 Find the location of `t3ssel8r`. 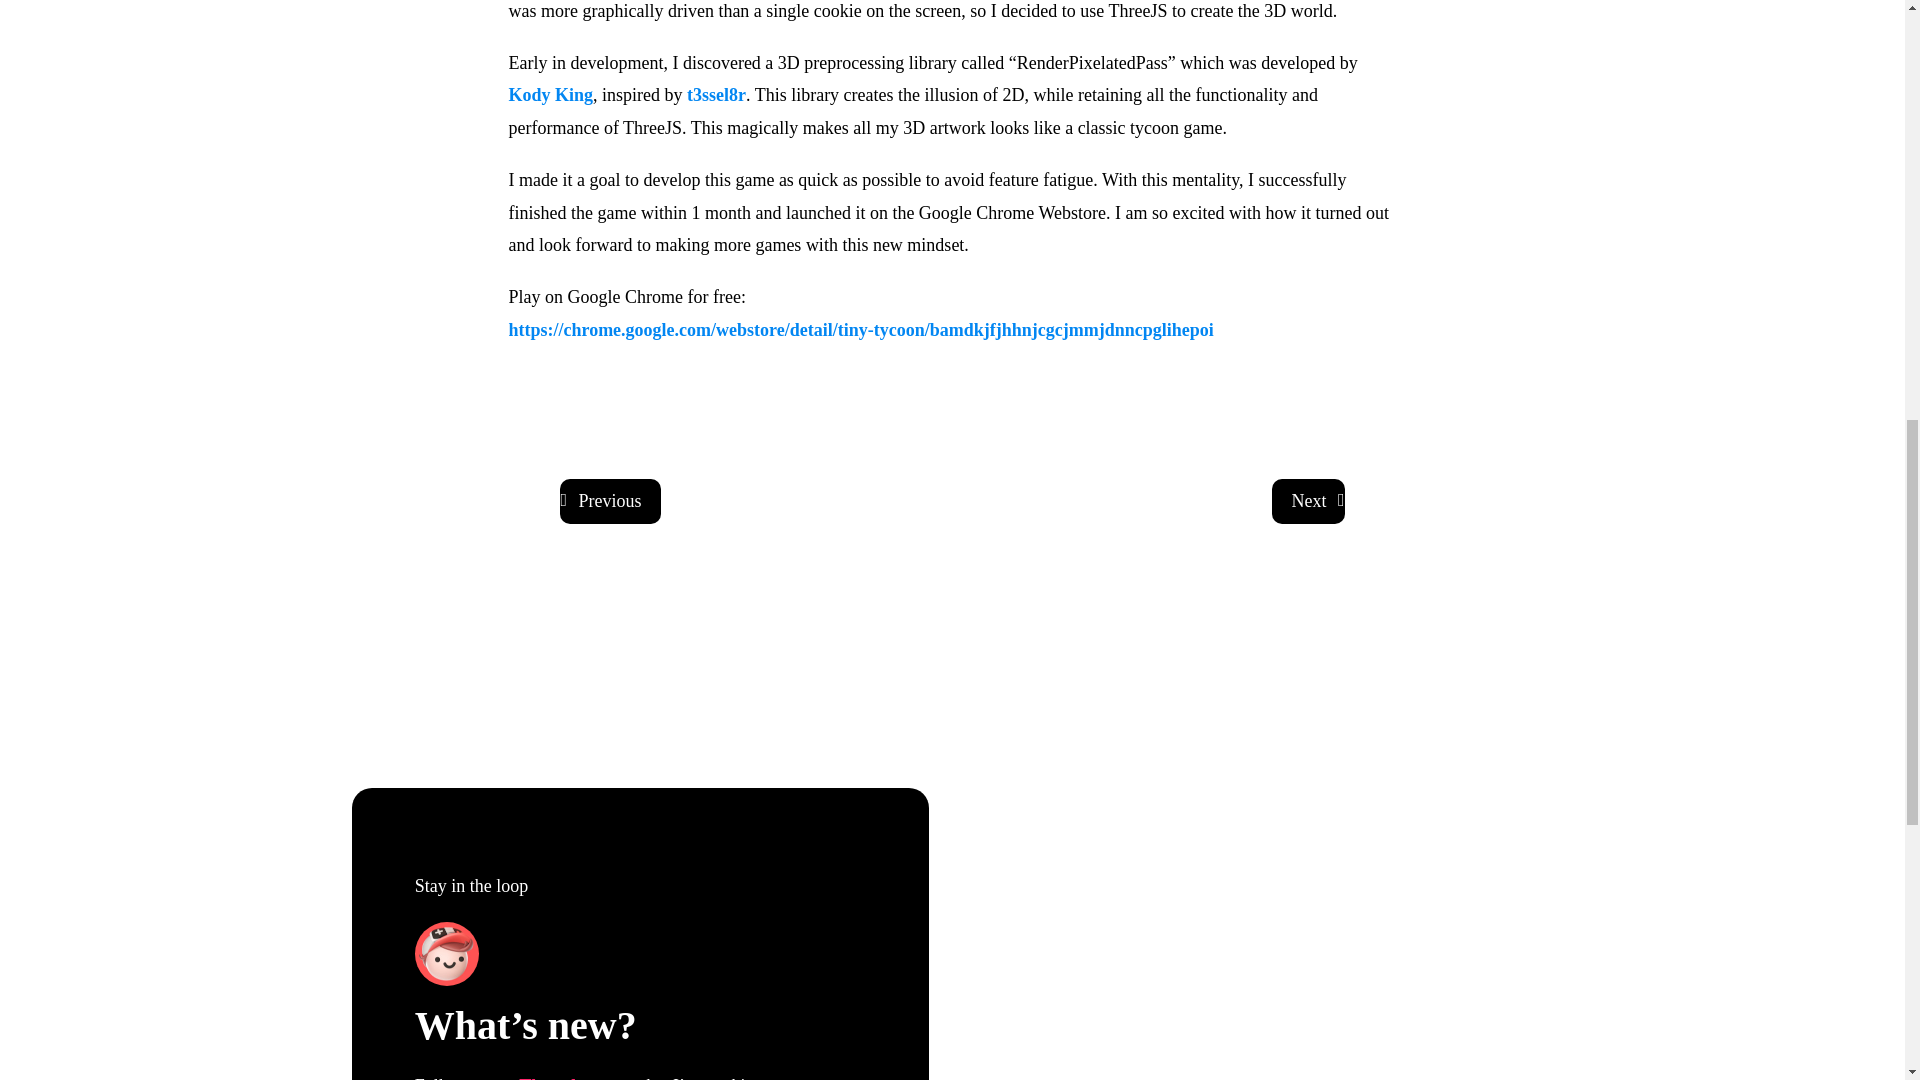

t3ssel8r is located at coordinates (716, 94).